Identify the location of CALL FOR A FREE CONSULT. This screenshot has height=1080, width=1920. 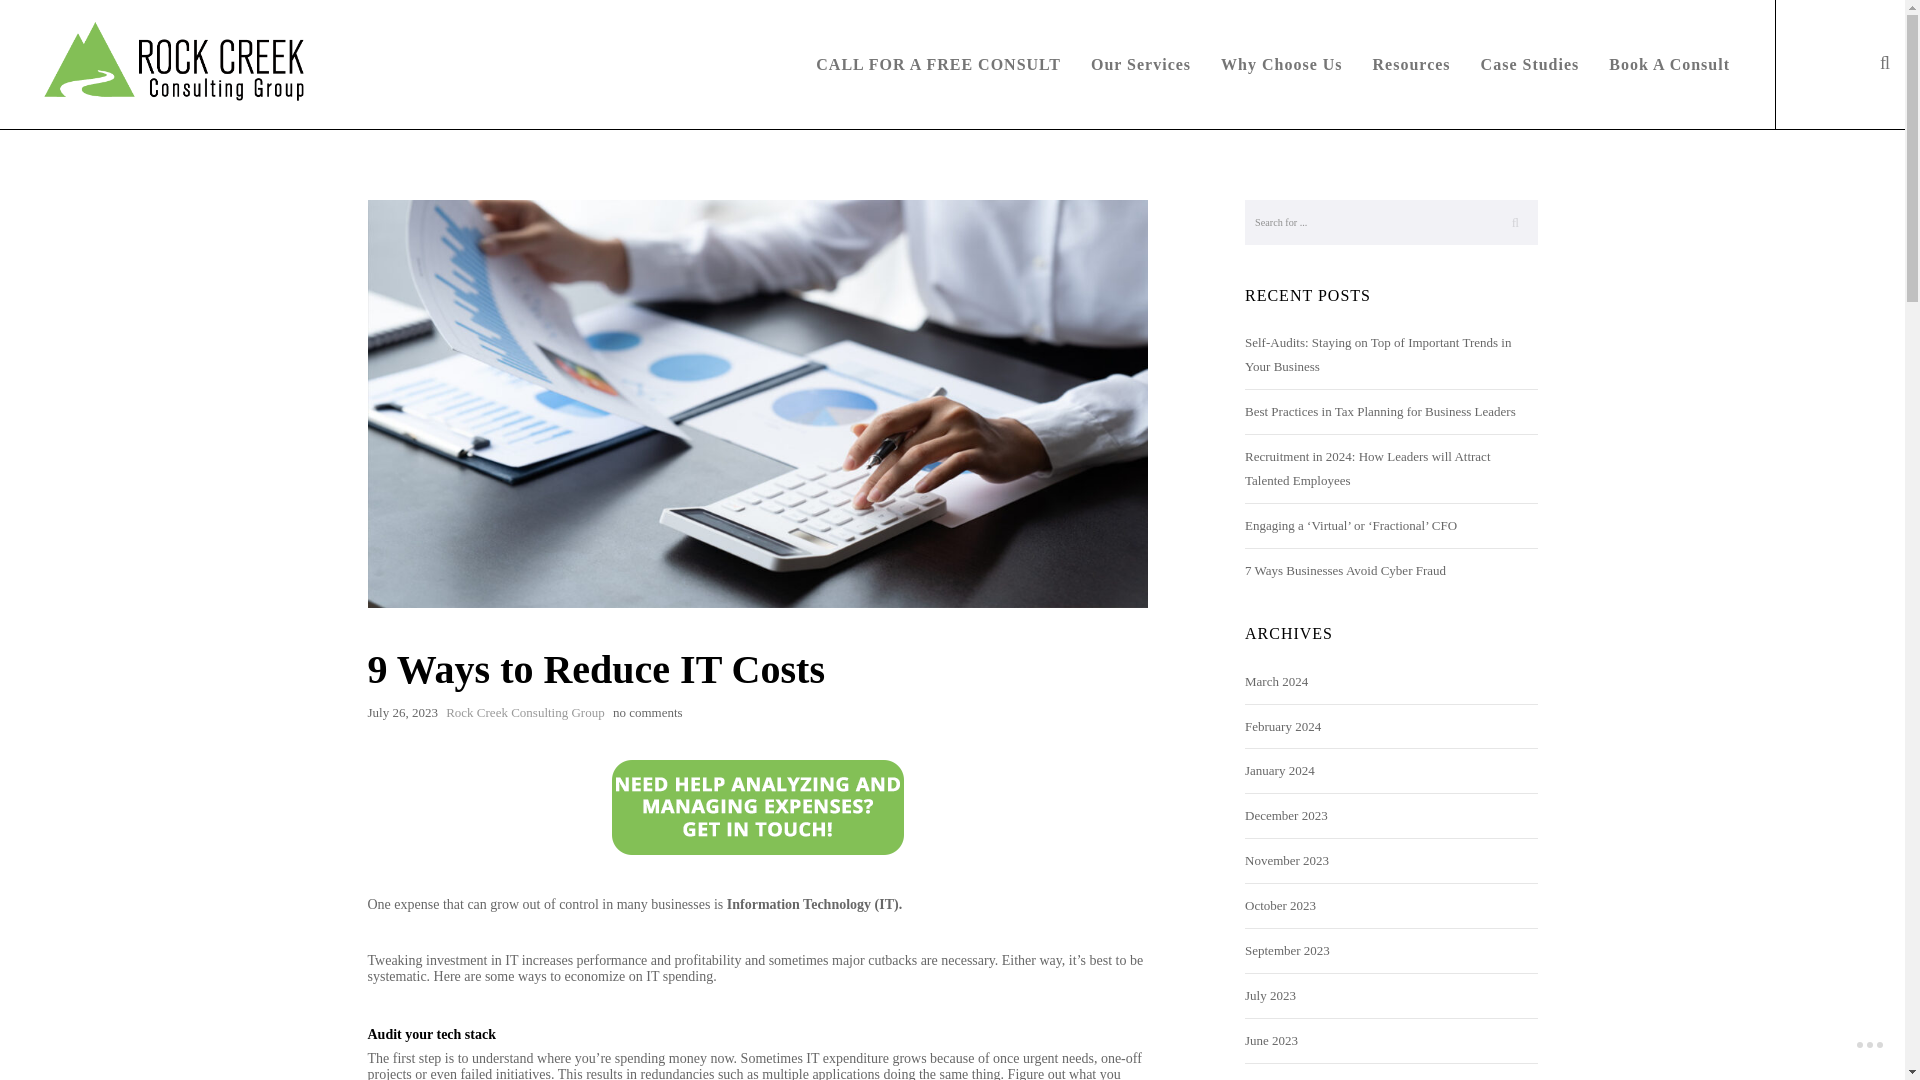
(938, 64).